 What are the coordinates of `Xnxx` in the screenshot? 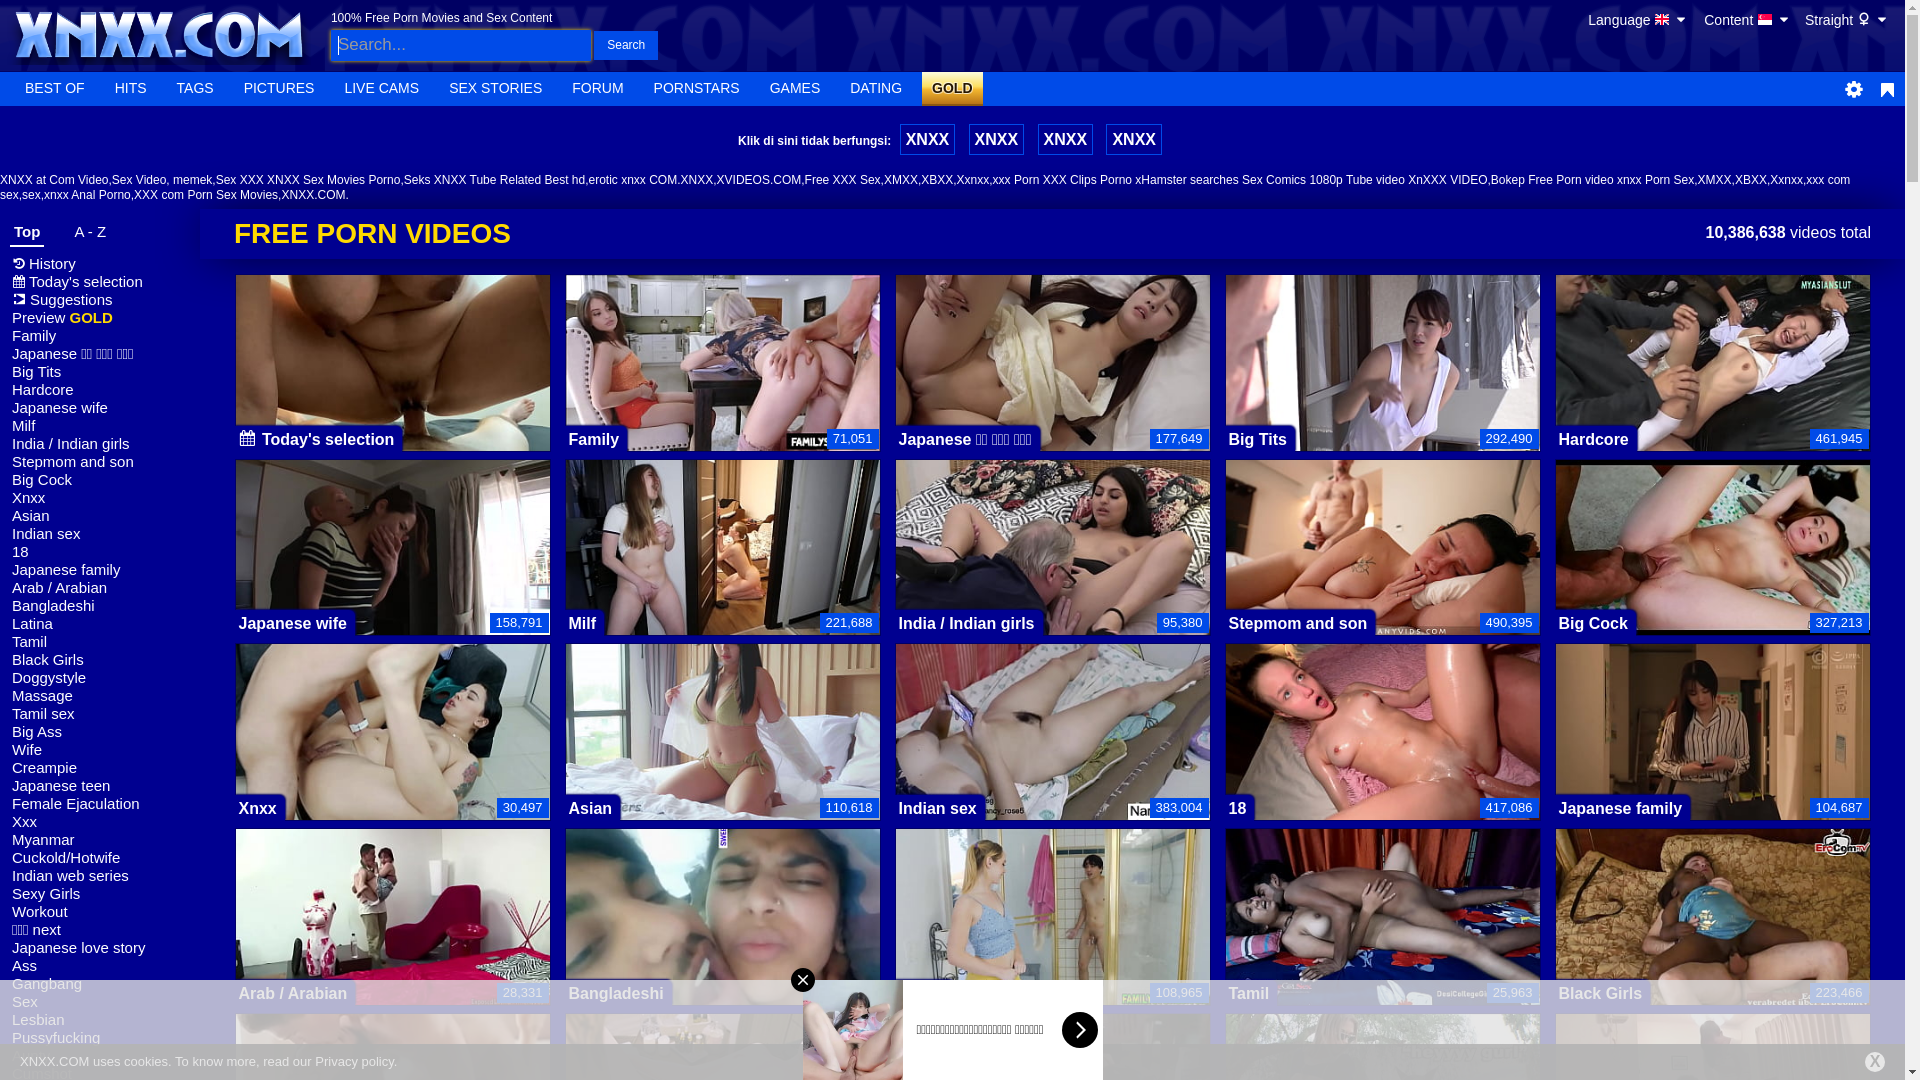 It's located at (257, 808).